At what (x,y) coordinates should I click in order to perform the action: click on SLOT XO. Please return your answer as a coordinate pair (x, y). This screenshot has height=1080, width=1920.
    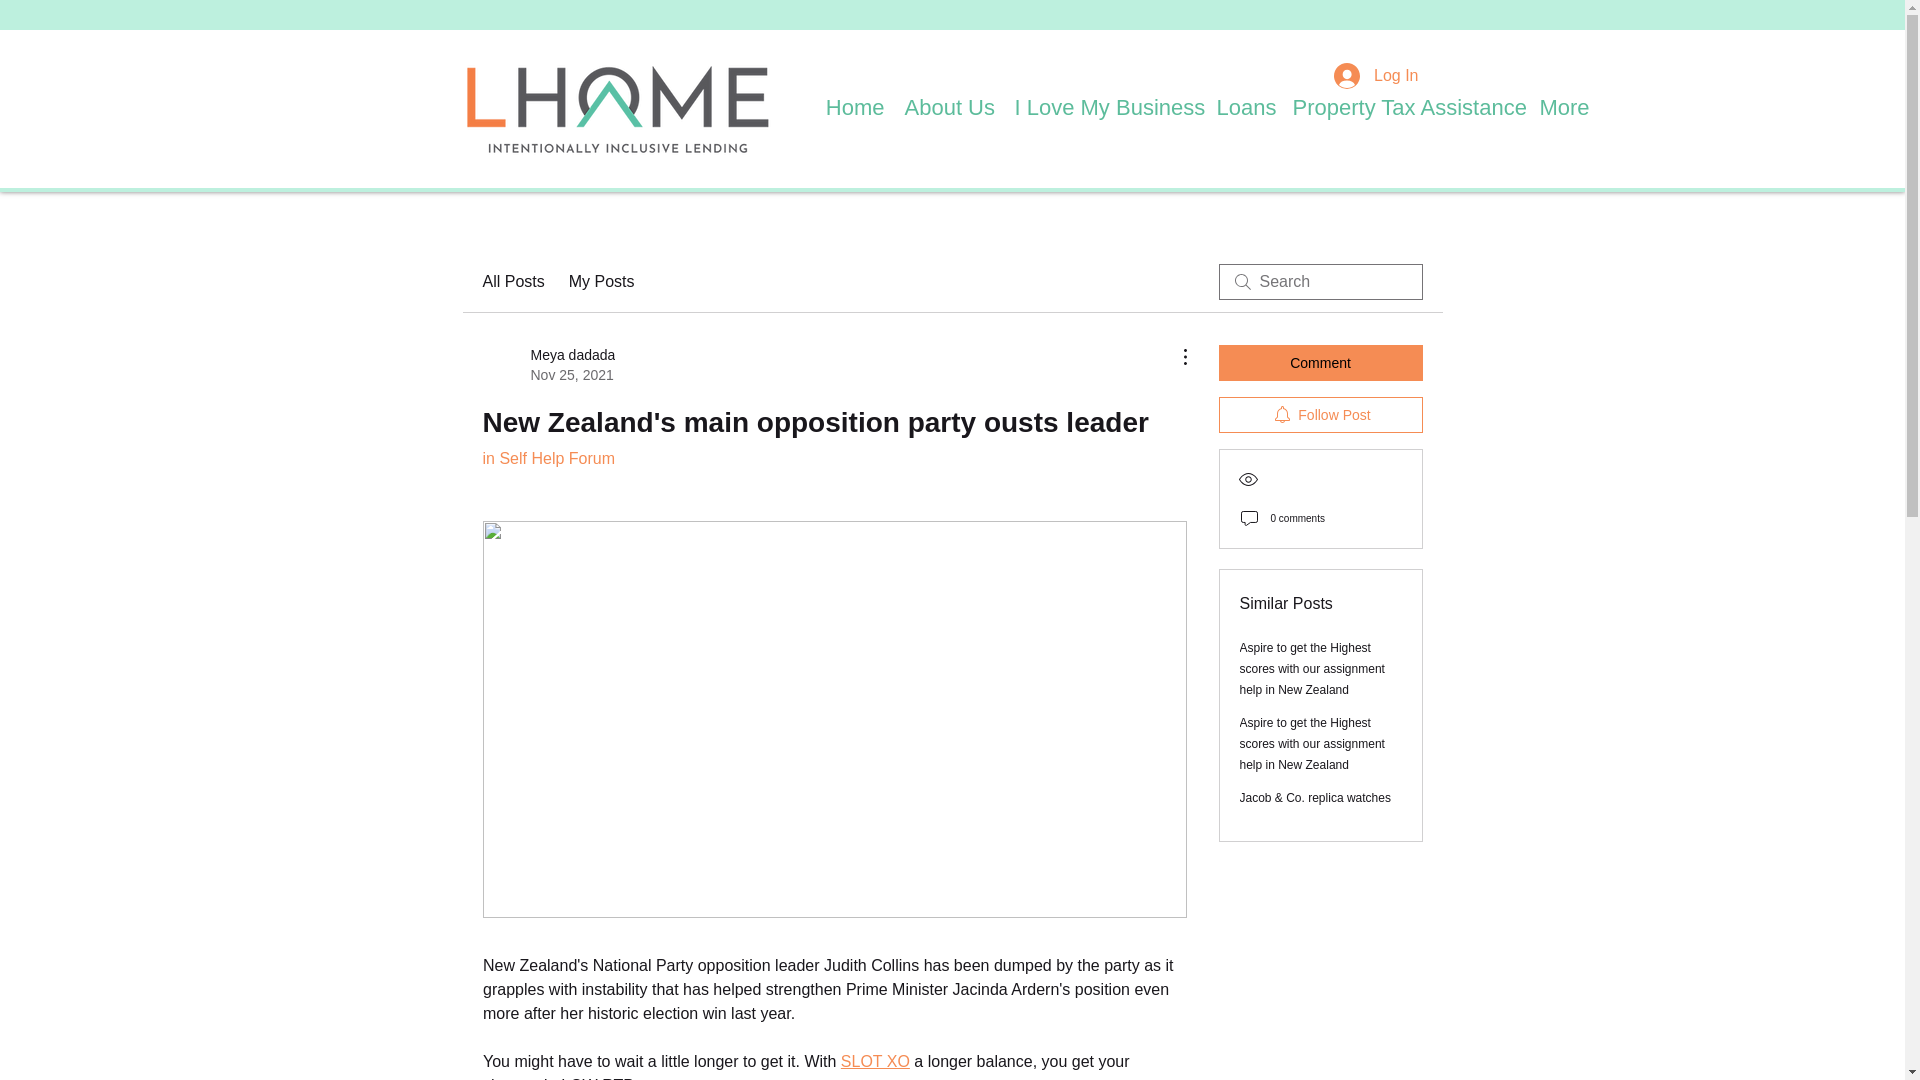
    Looking at the image, I should click on (874, 1062).